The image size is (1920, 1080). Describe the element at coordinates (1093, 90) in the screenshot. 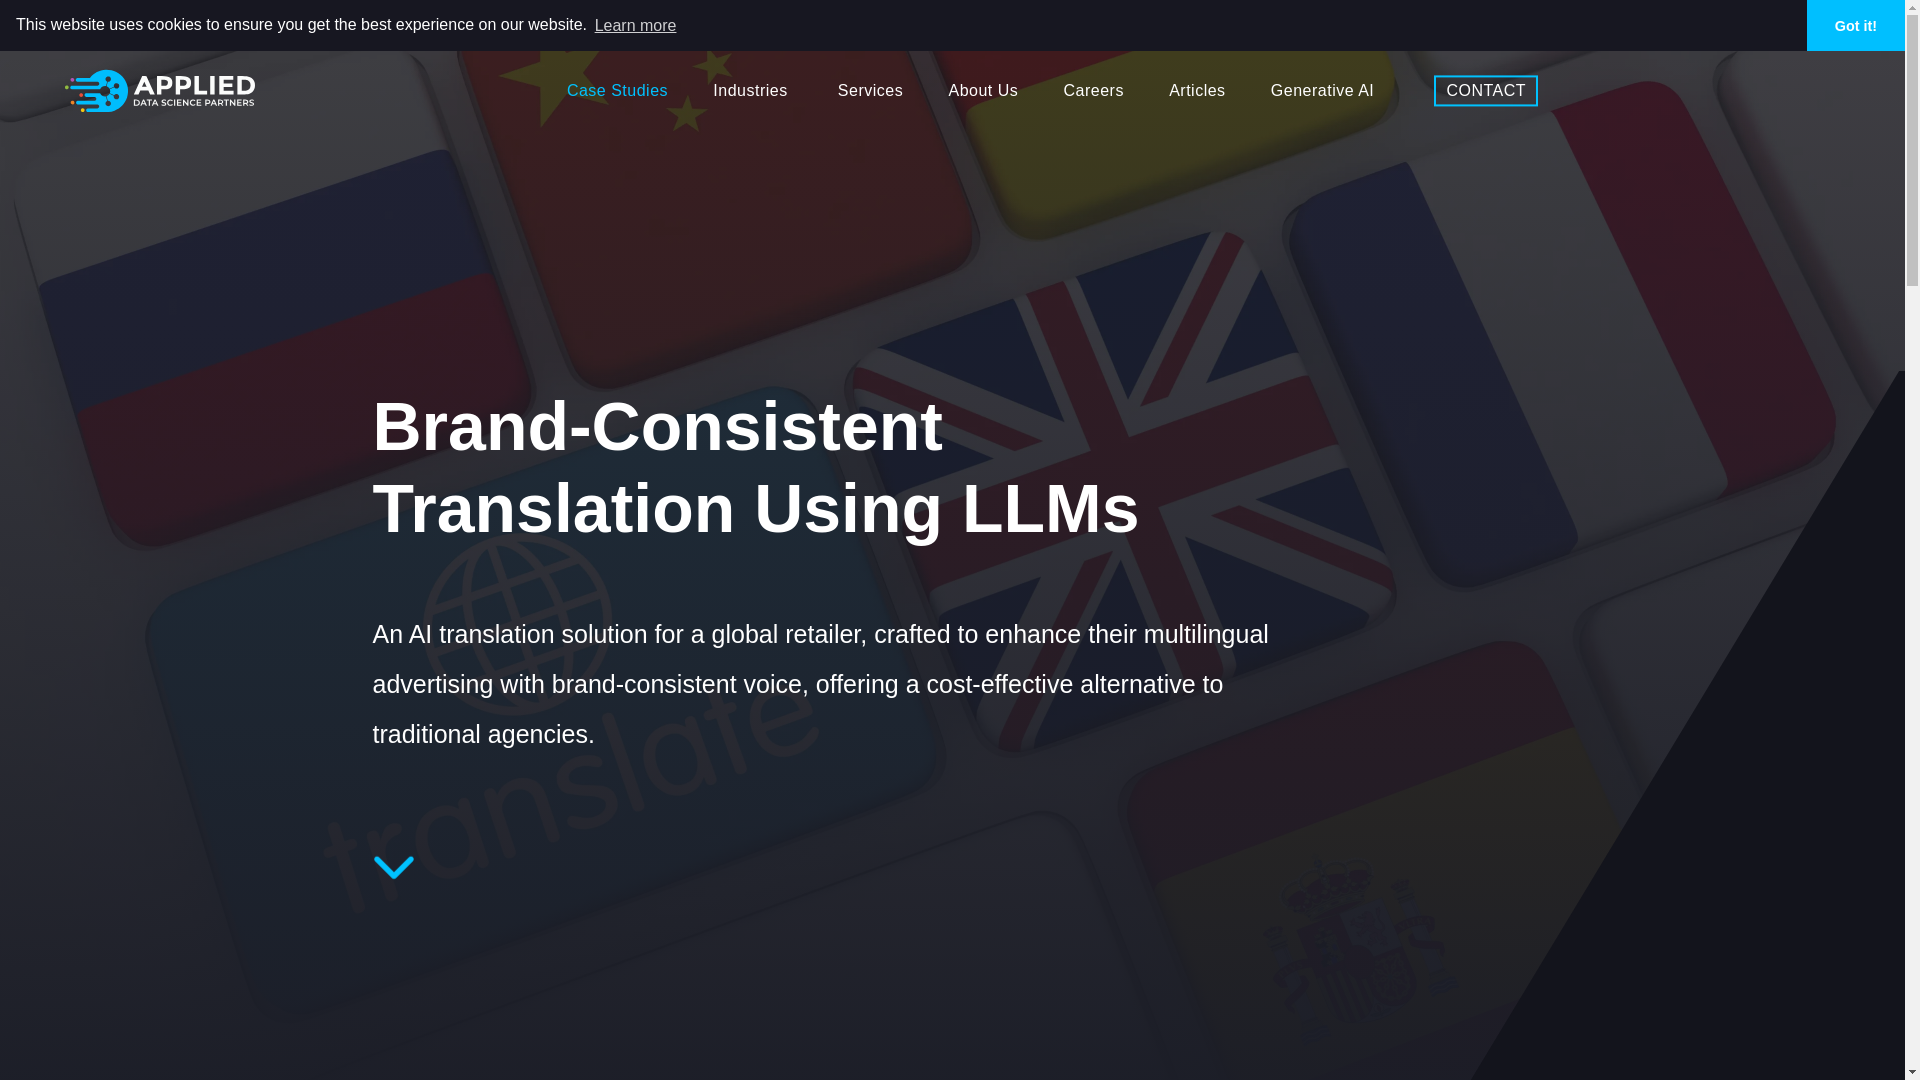

I see `Careers` at that location.